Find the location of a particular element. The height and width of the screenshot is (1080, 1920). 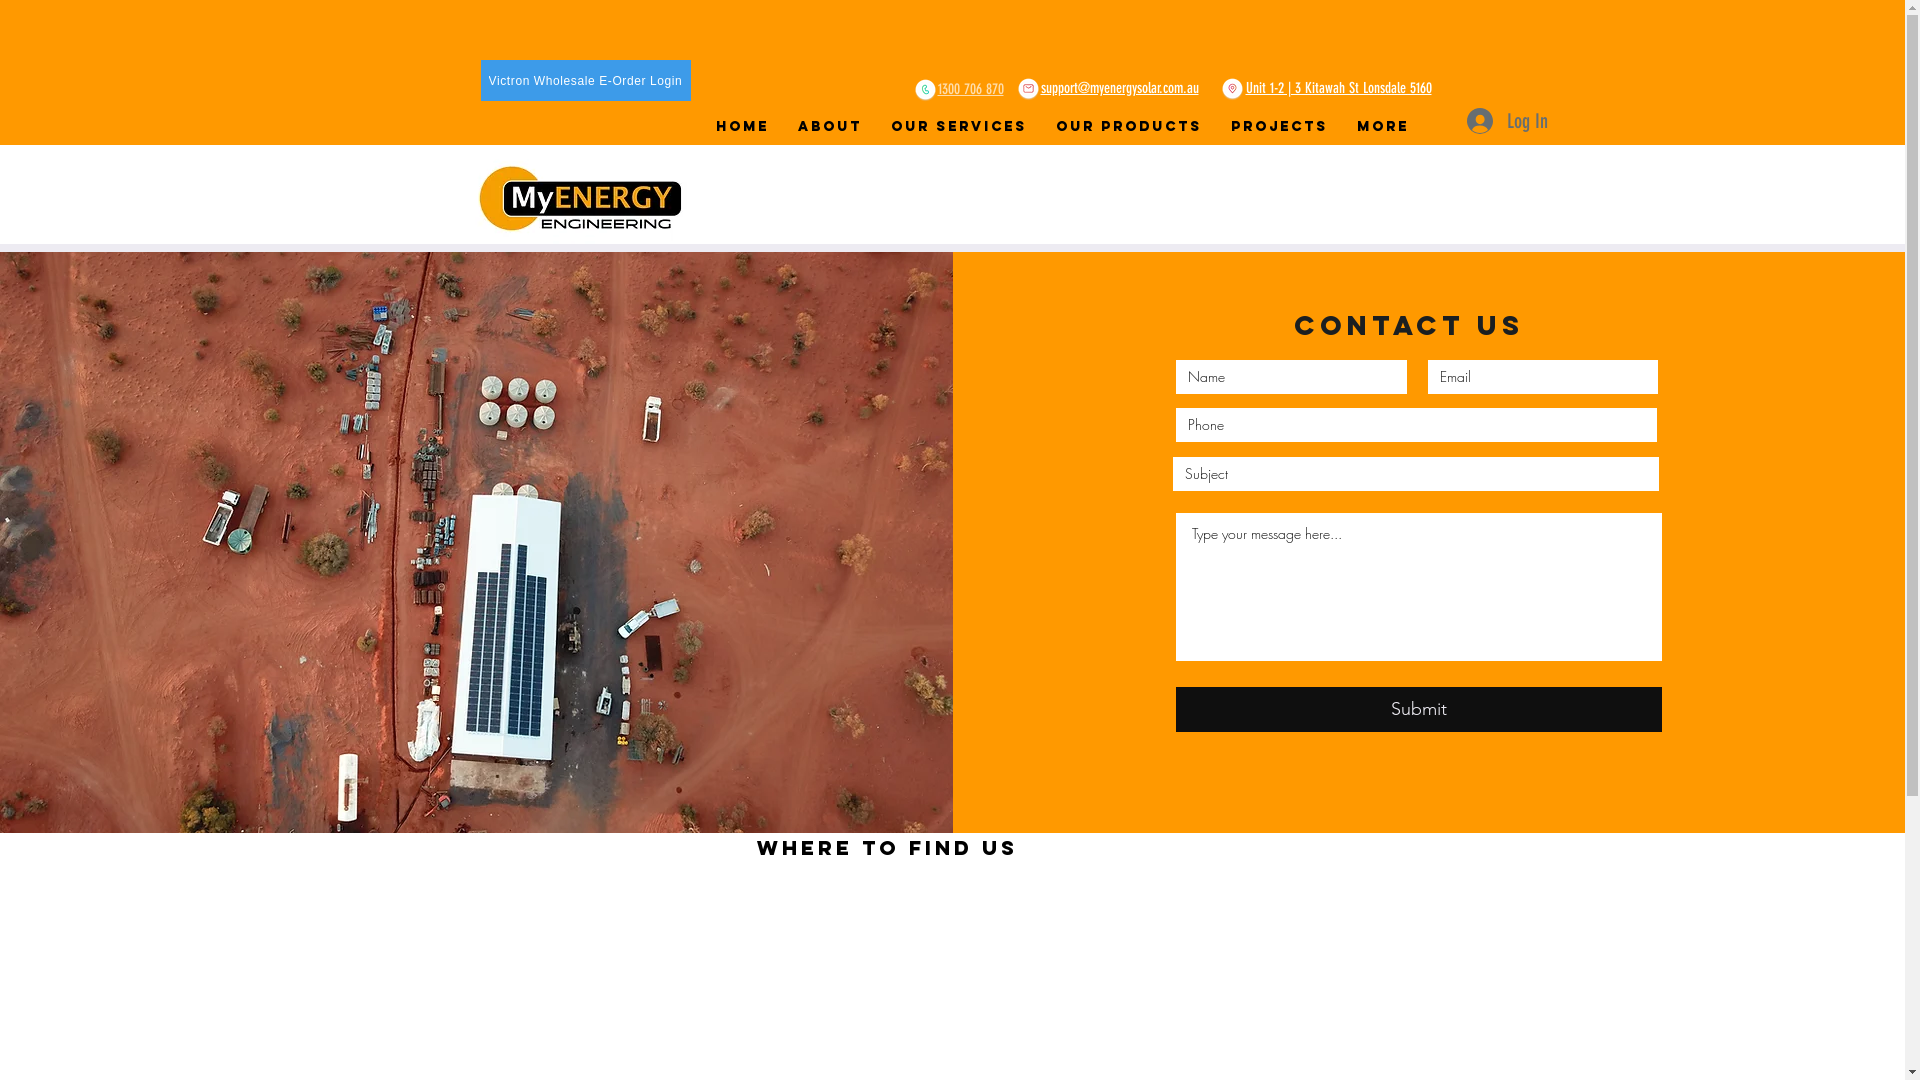

OUR PRODUCTS is located at coordinates (1134, 126).